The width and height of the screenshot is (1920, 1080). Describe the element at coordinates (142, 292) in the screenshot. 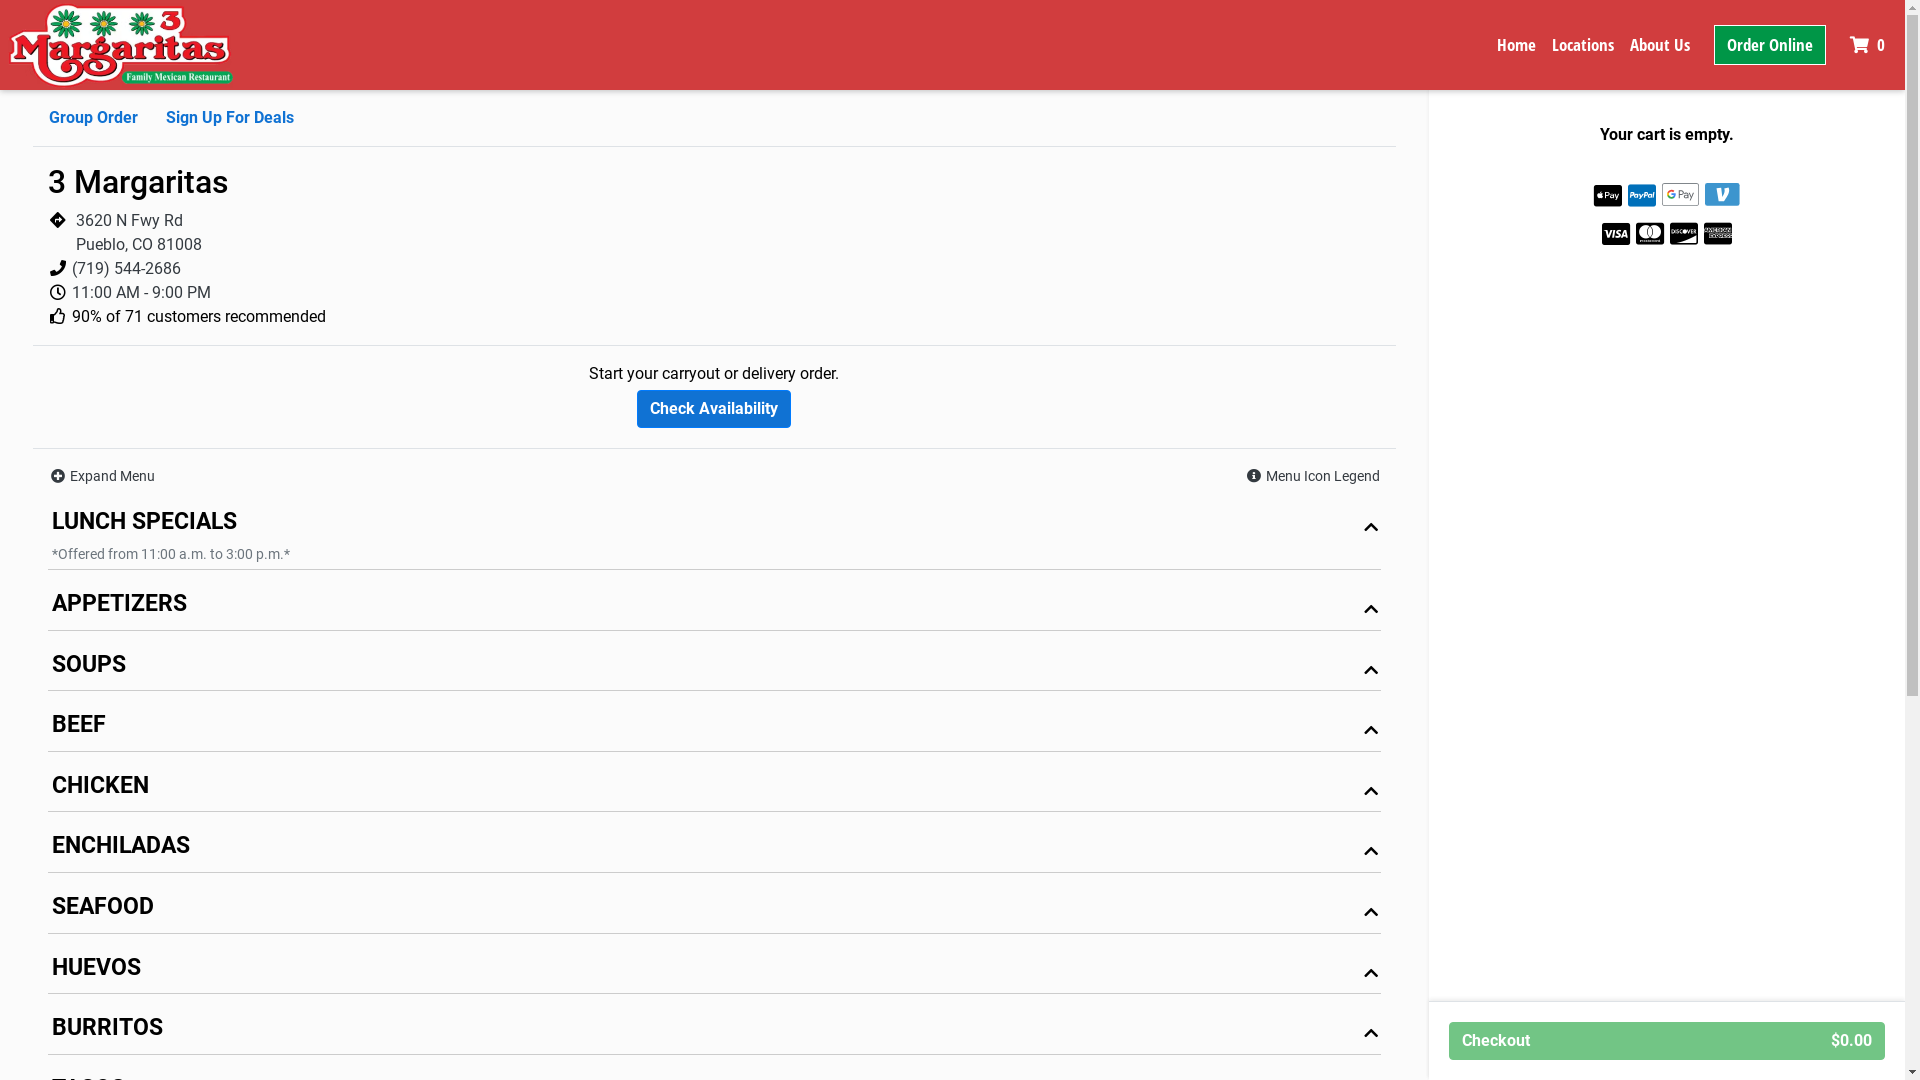

I see `11:00 AM - 9:00 PM` at that location.